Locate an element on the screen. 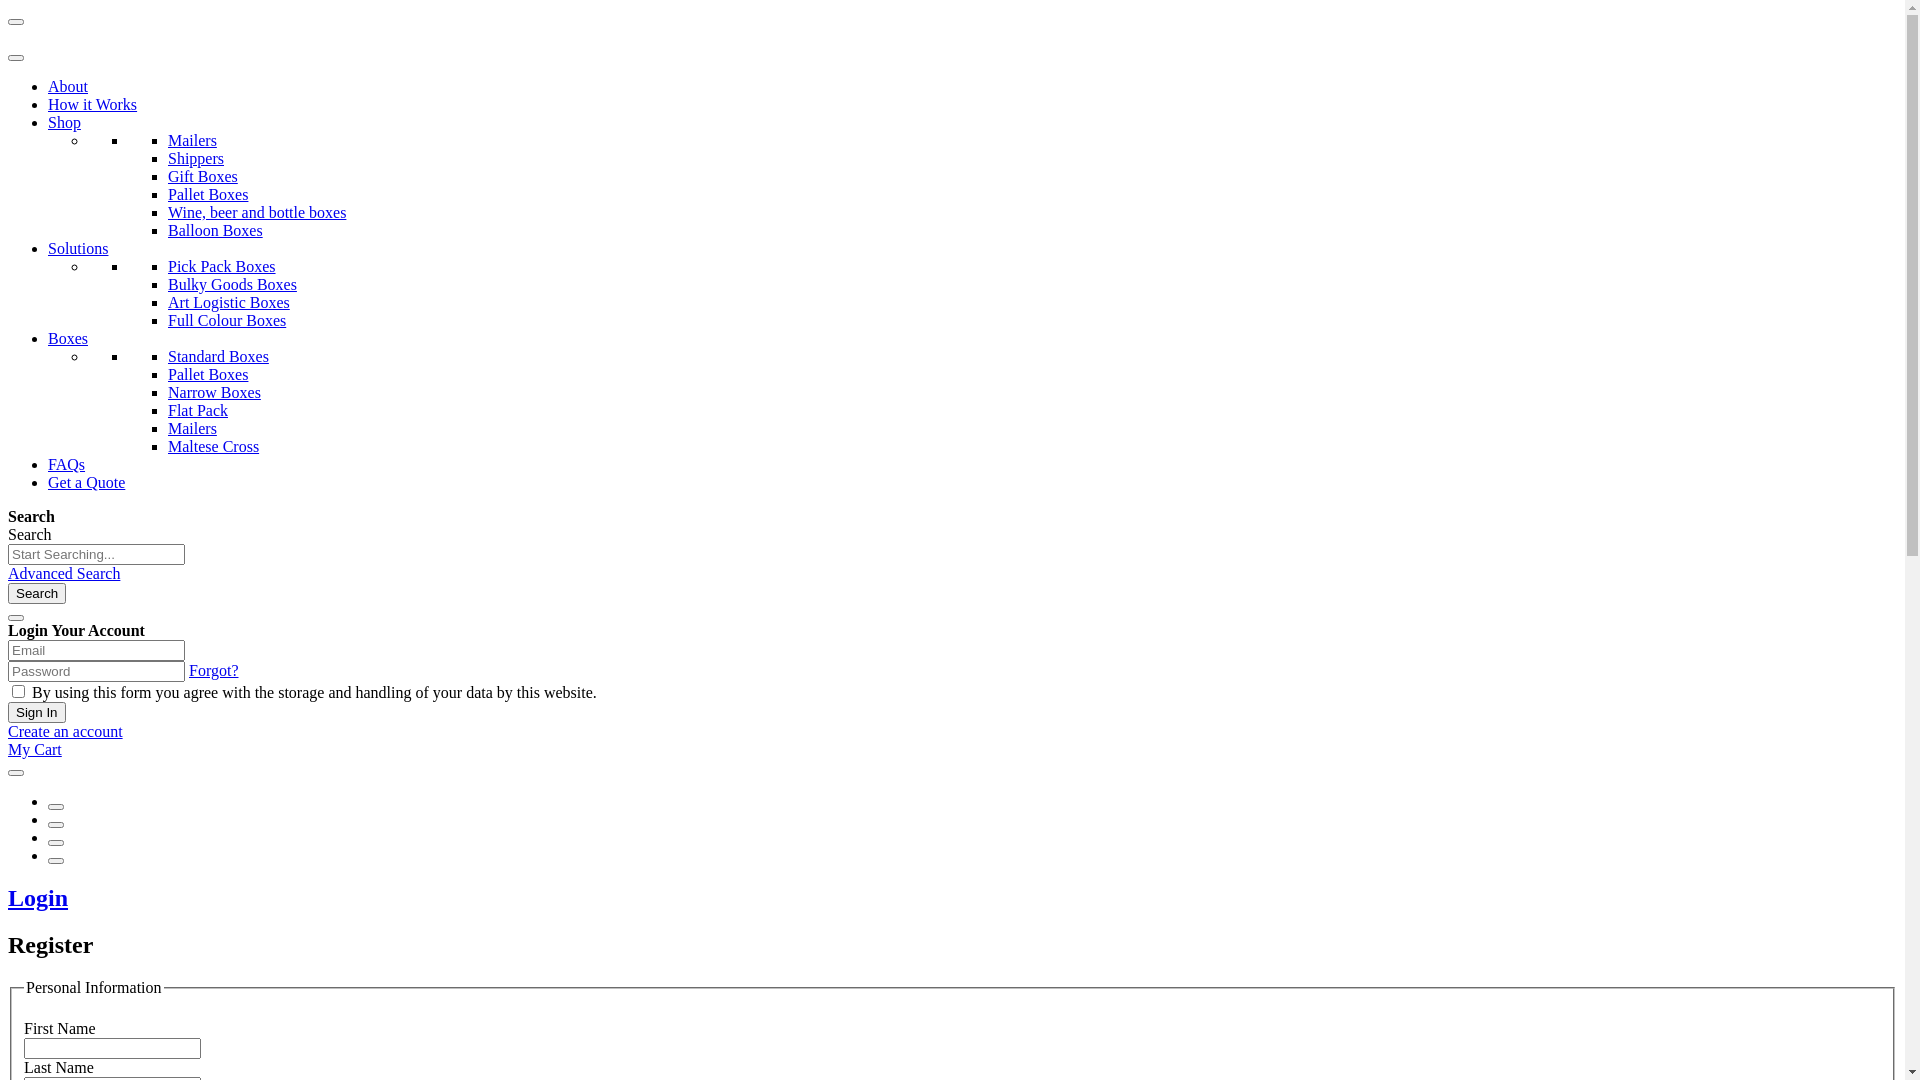 The image size is (1920, 1080). Solutions is located at coordinates (78, 248).